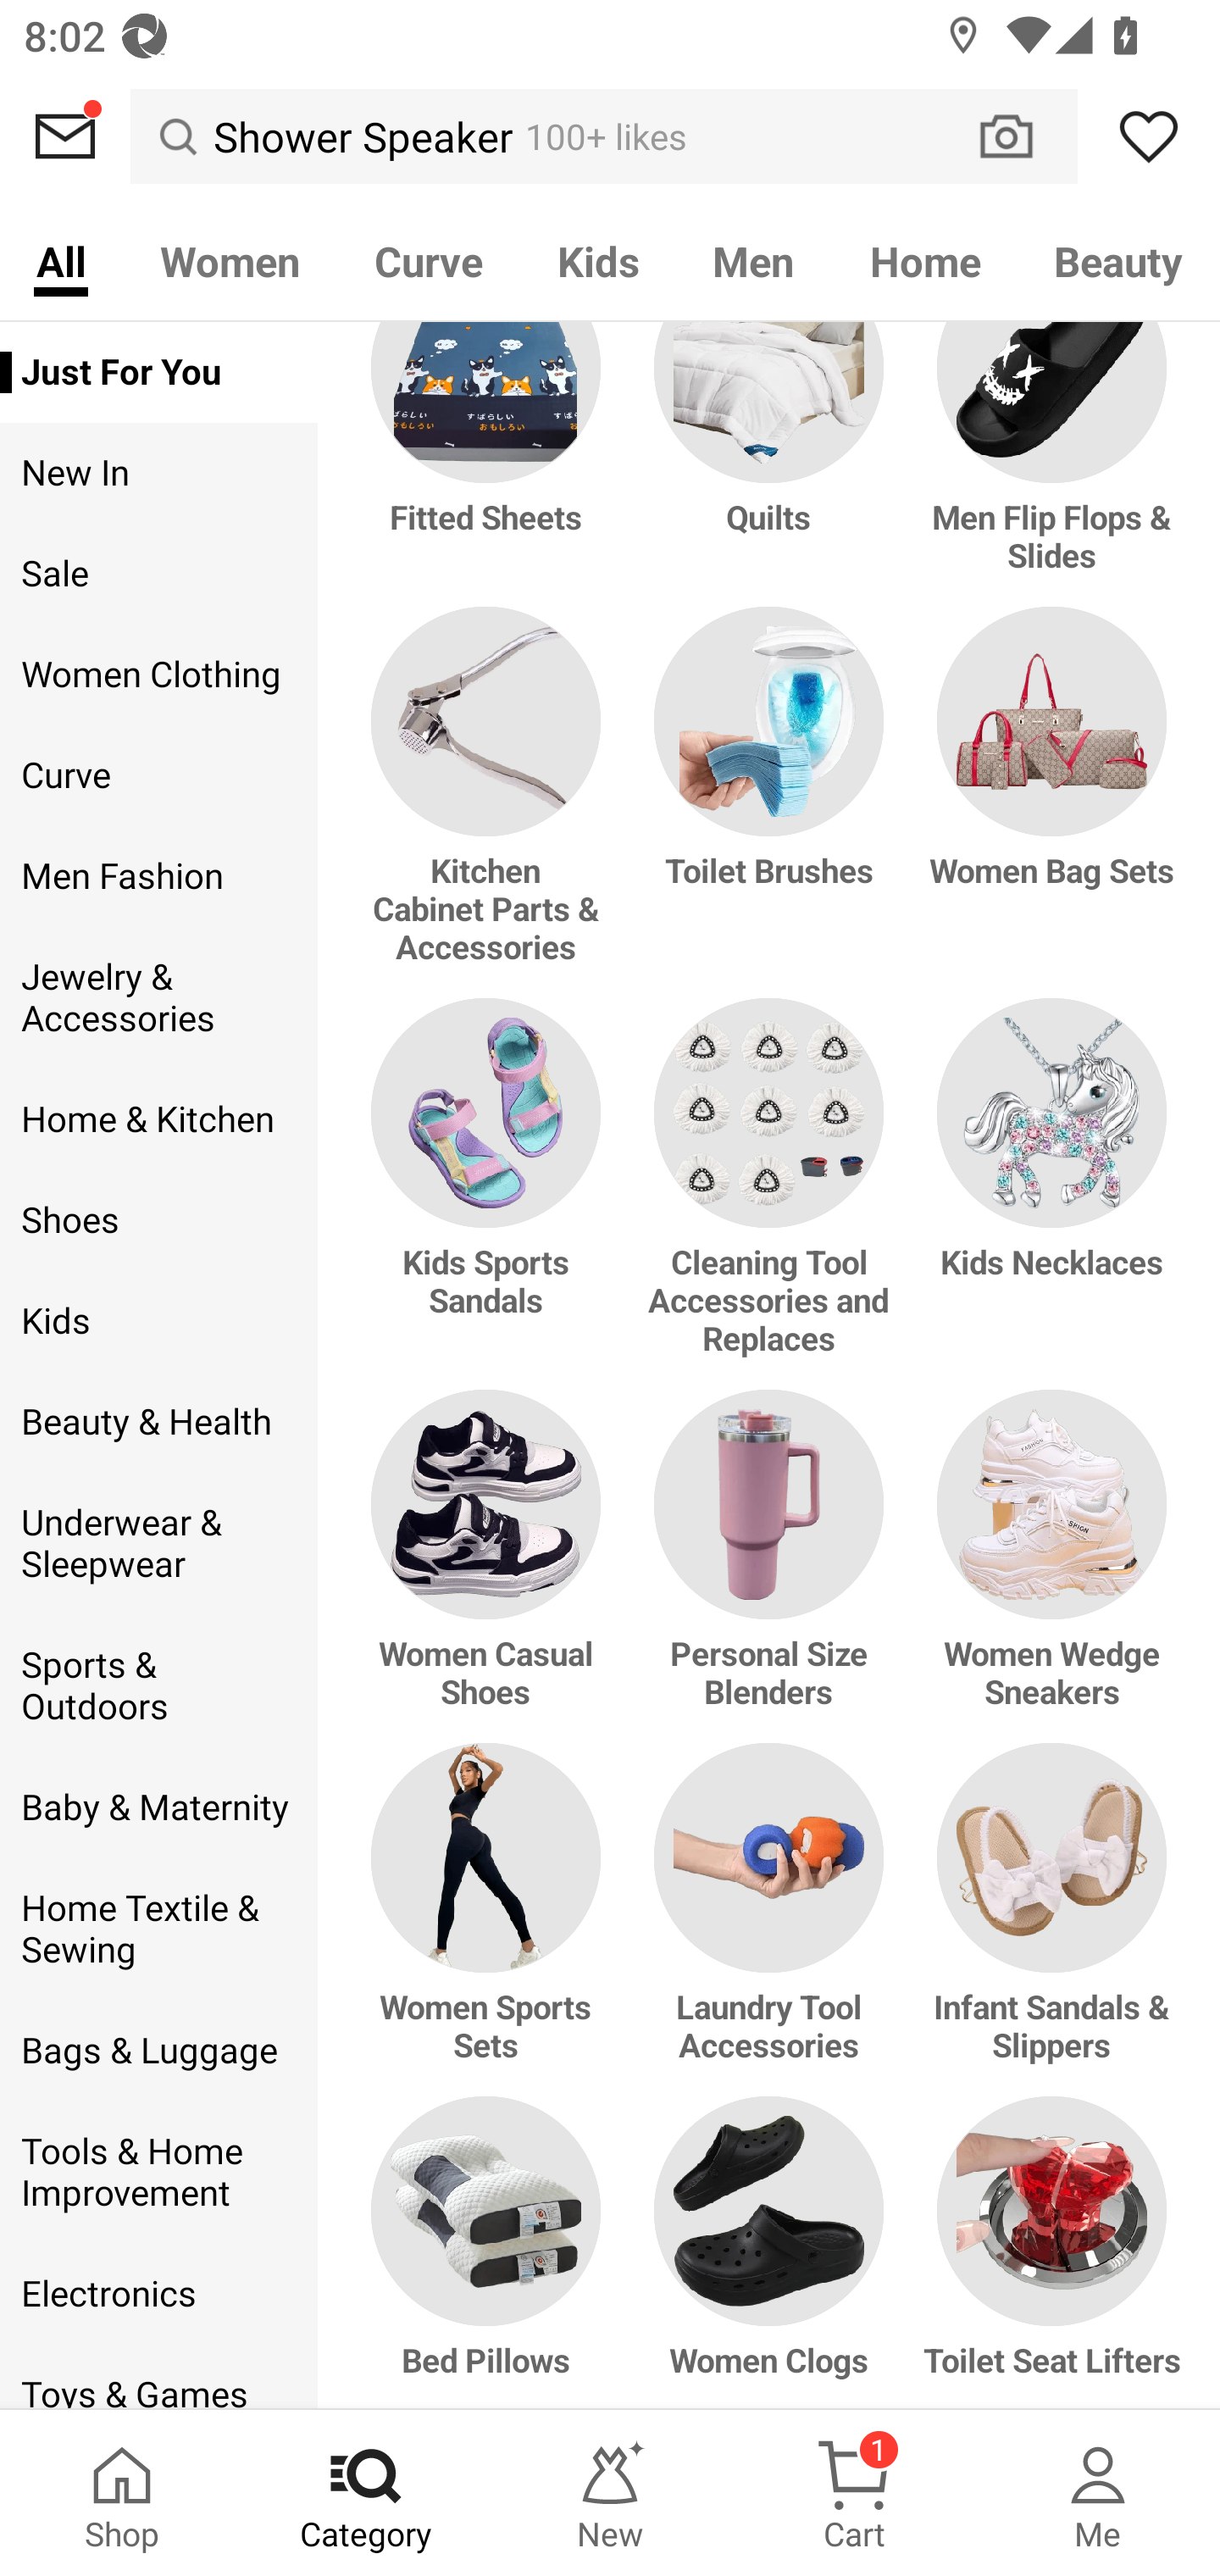  What do you see at coordinates (158, 1686) in the screenshot?
I see `Sports & Outdoors` at bounding box center [158, 1686].